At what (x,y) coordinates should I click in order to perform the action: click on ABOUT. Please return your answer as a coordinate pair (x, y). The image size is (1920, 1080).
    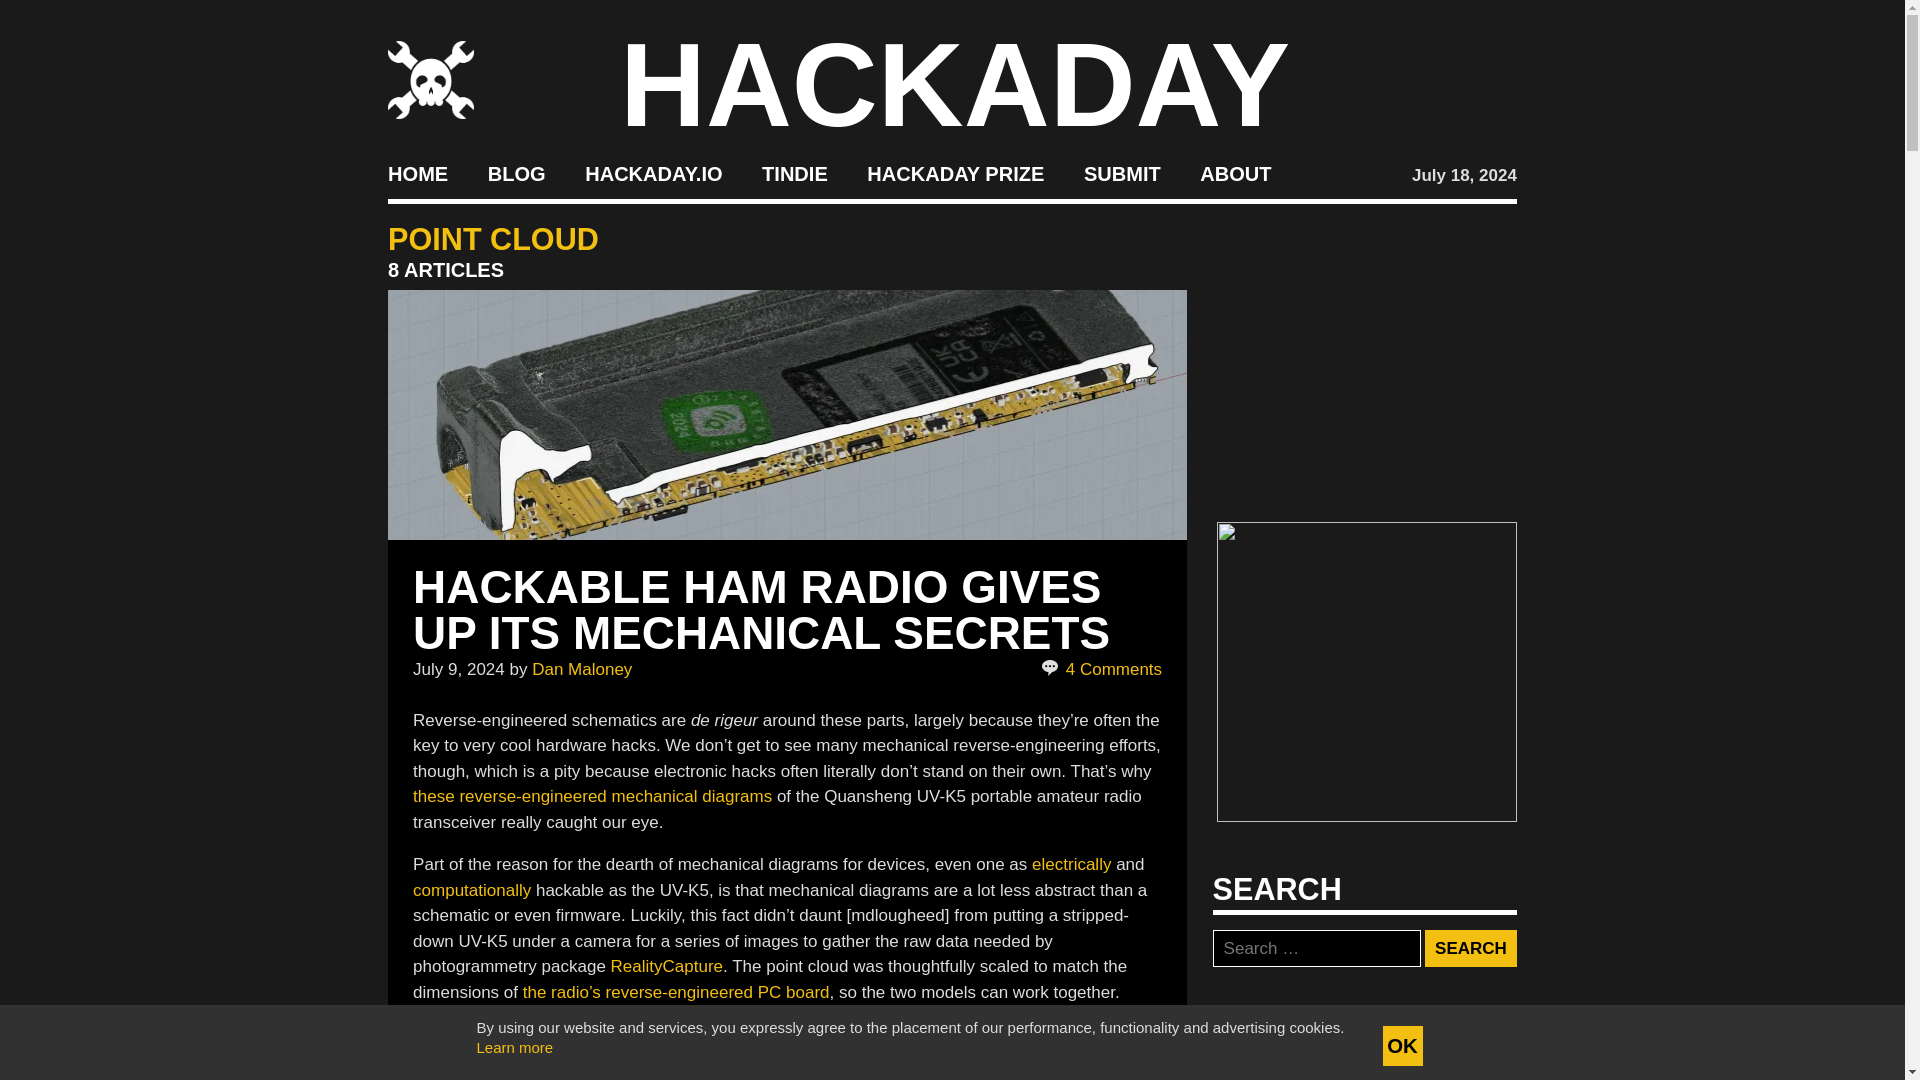
    Looking at the image, I should click on (1236, 174).